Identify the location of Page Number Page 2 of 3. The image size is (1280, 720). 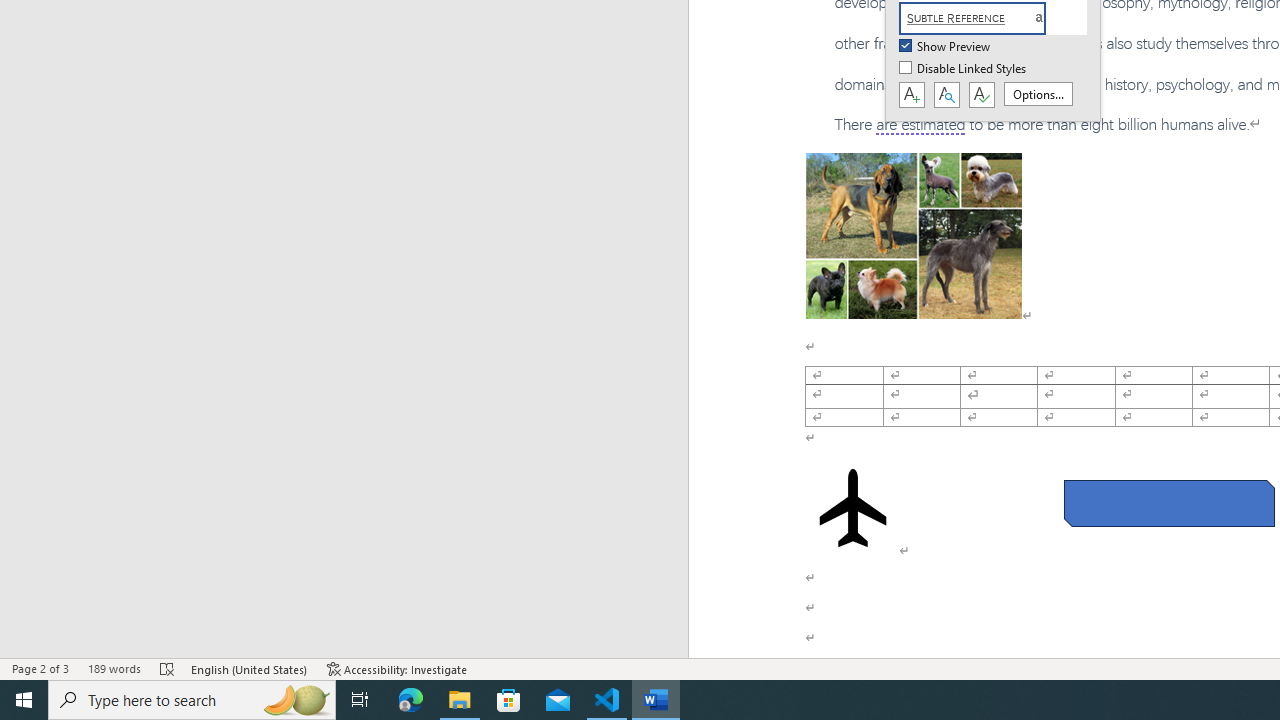
(40, 668).